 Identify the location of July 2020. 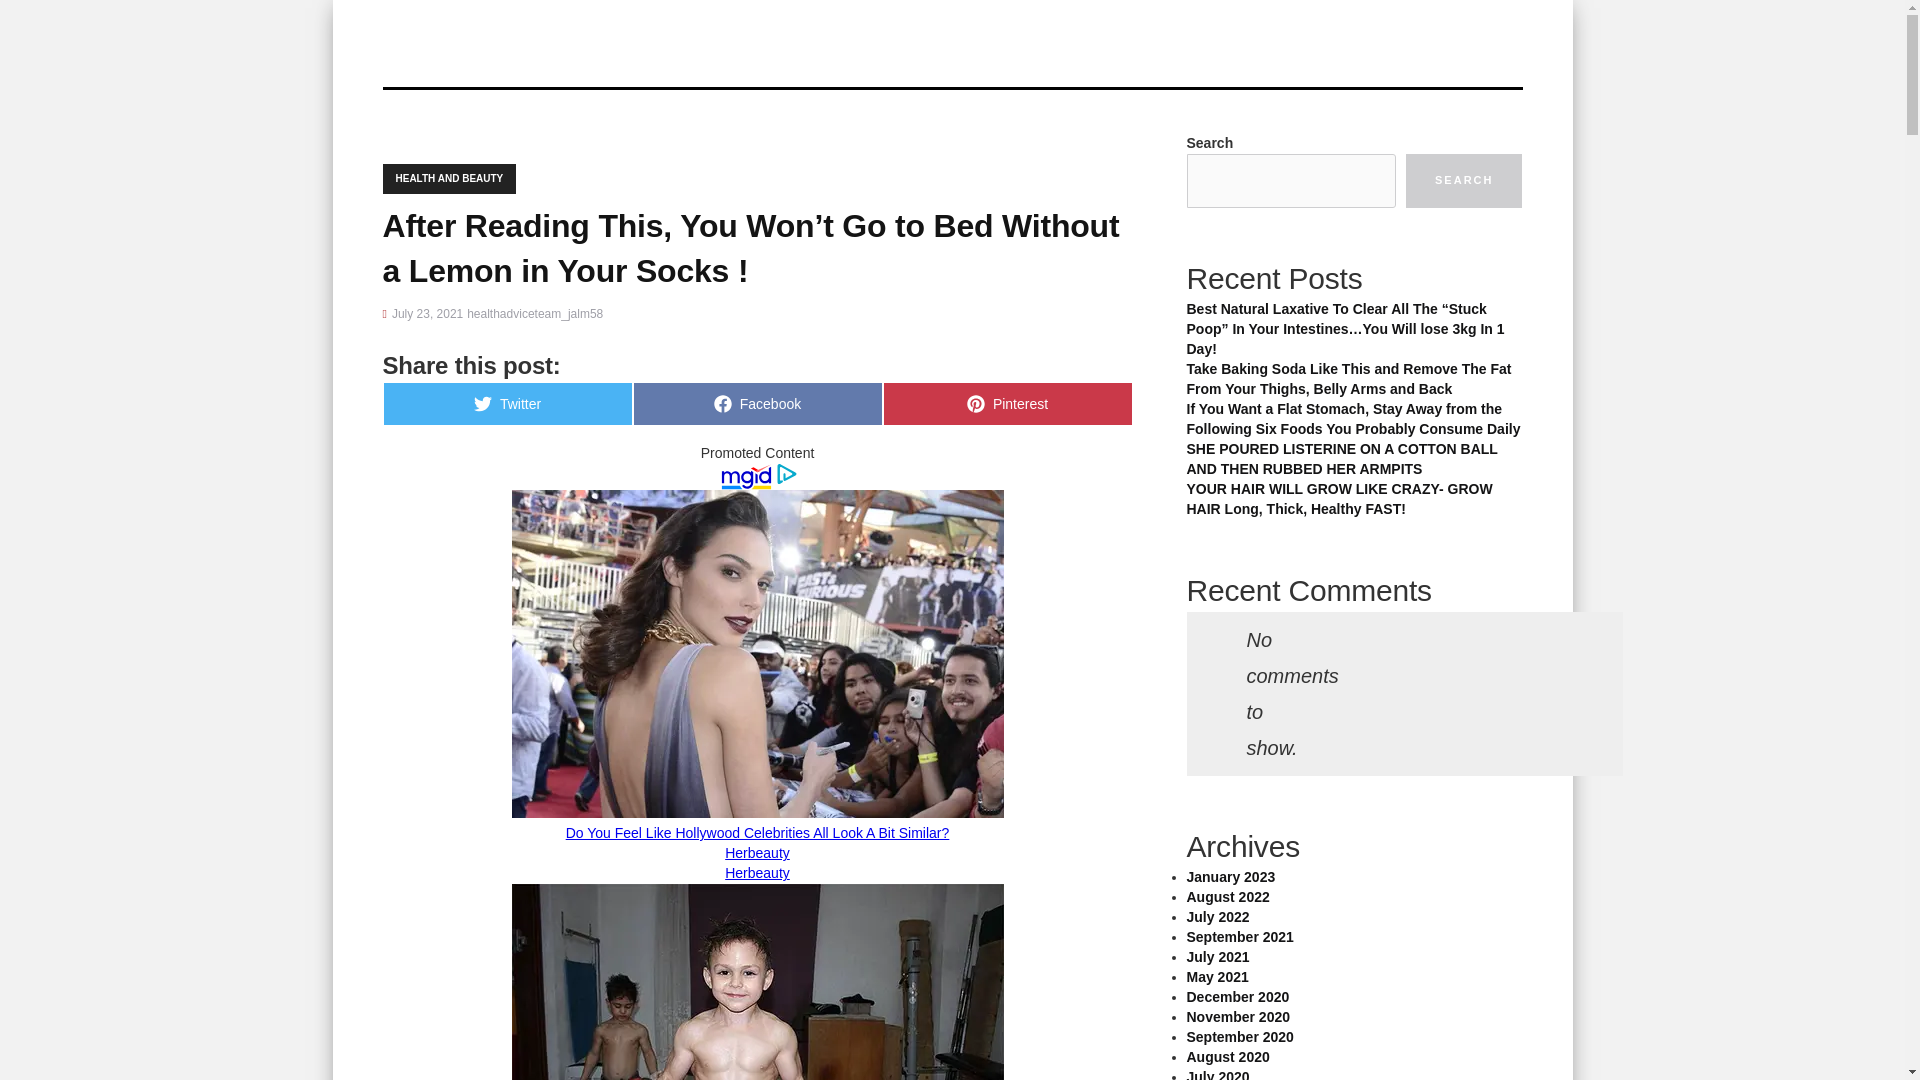
(449, 179).